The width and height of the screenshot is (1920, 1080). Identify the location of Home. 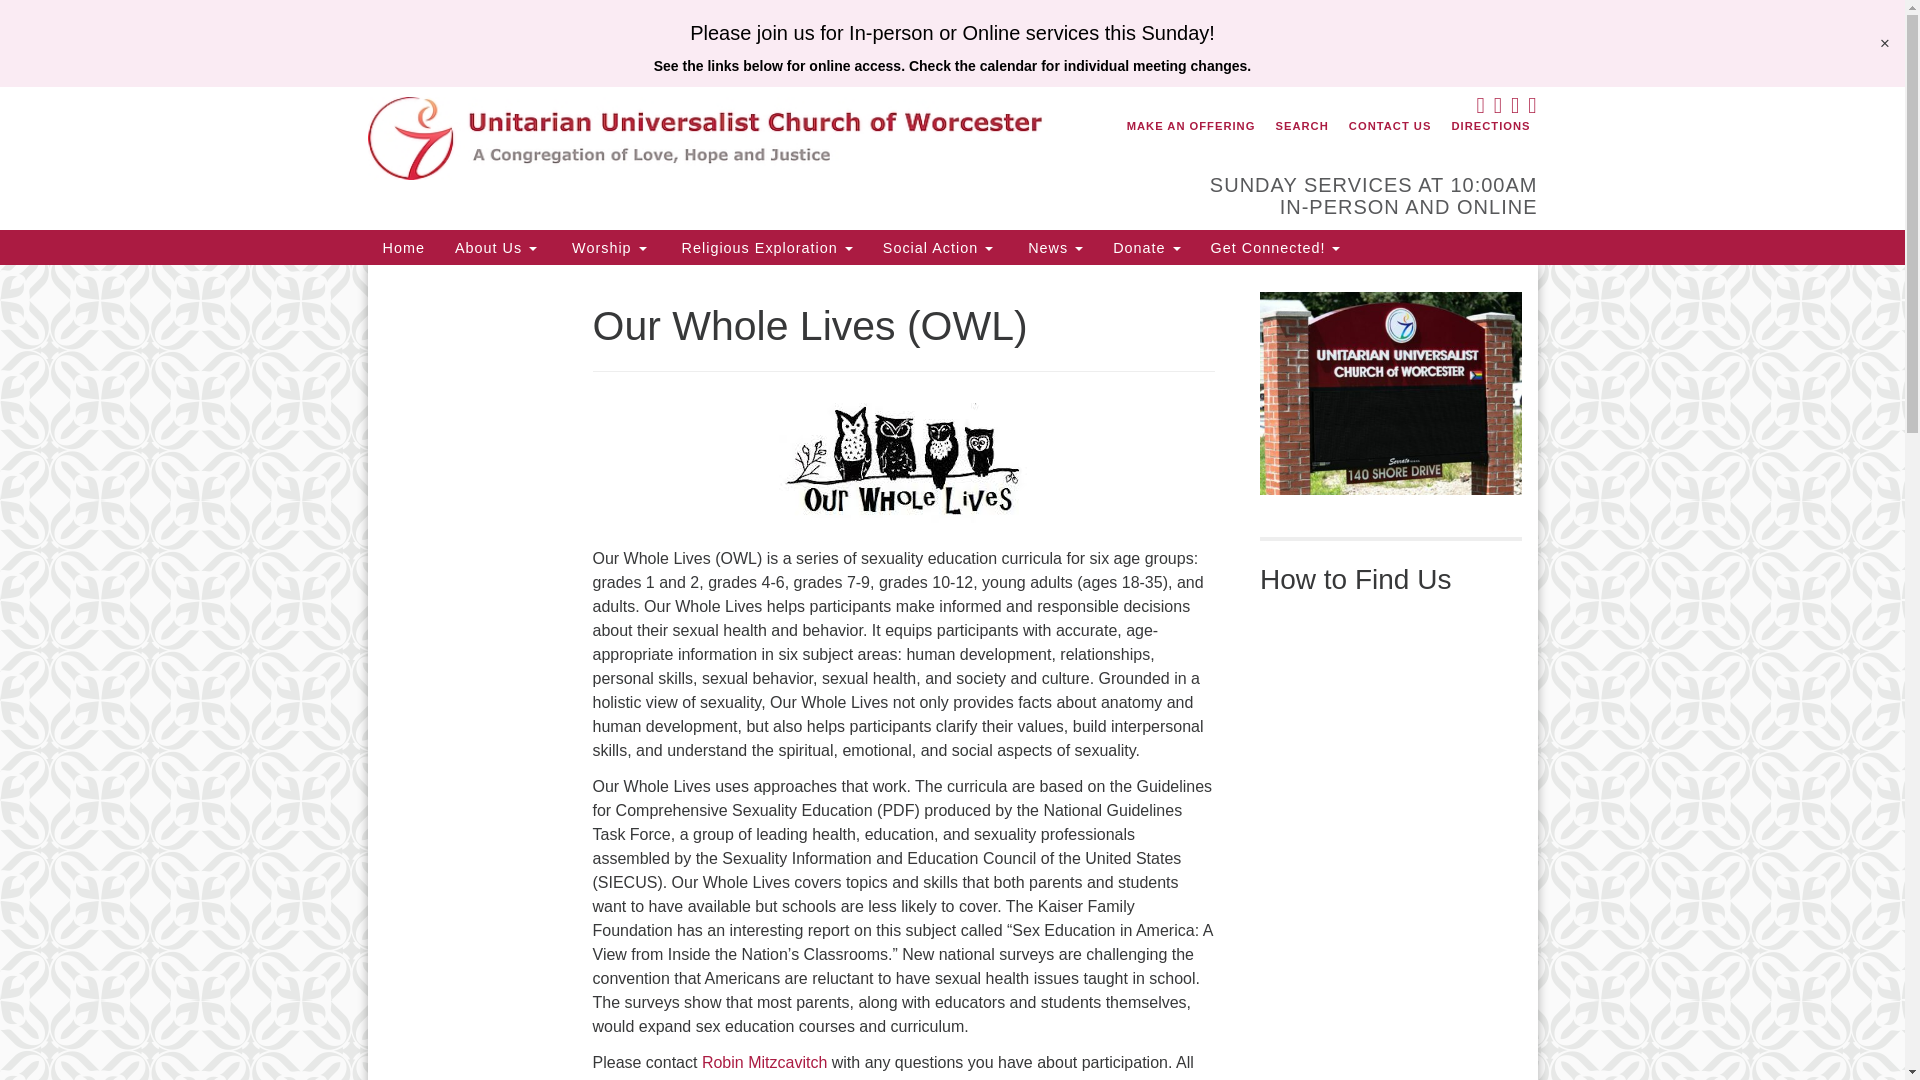
(404, 247).